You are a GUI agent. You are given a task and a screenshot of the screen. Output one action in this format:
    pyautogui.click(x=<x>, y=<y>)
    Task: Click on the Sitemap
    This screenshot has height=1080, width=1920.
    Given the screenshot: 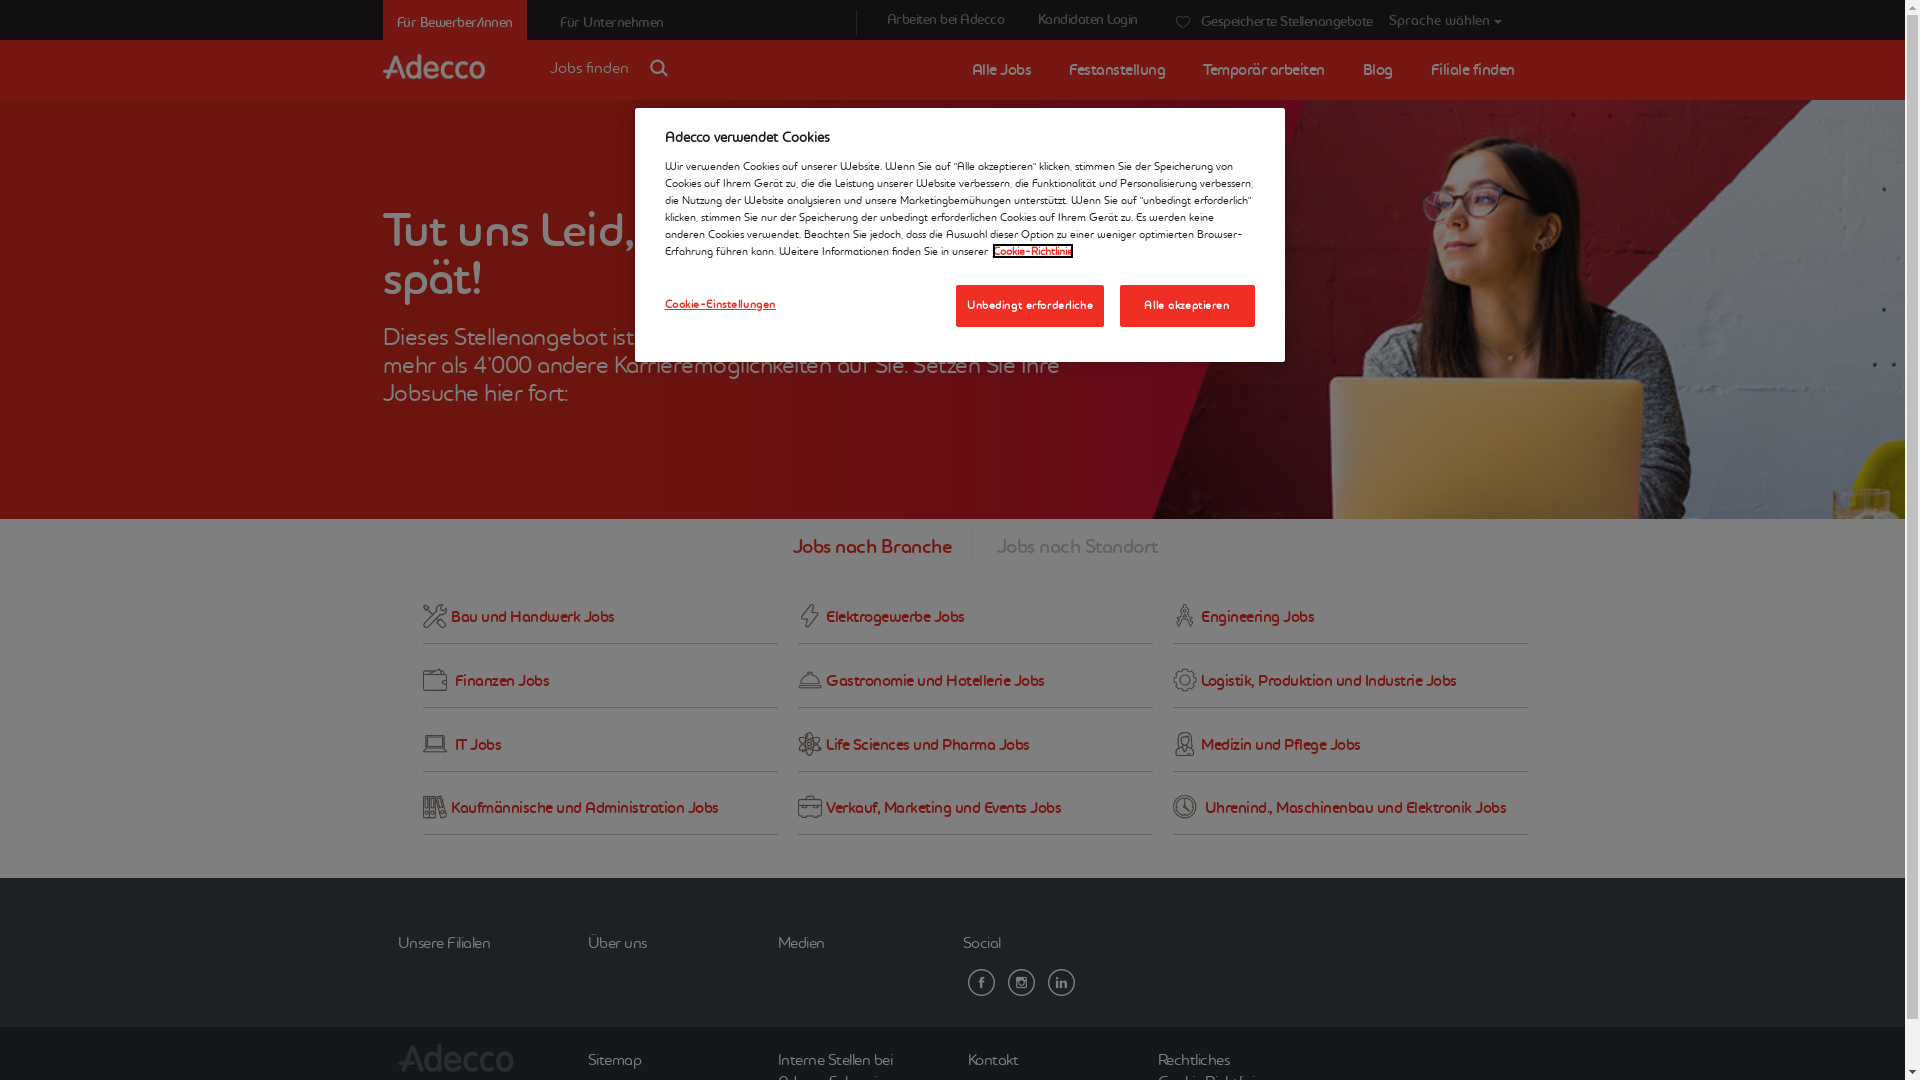 What is the action you would take?
    pyautogui.click(x=631, y=1059)
    